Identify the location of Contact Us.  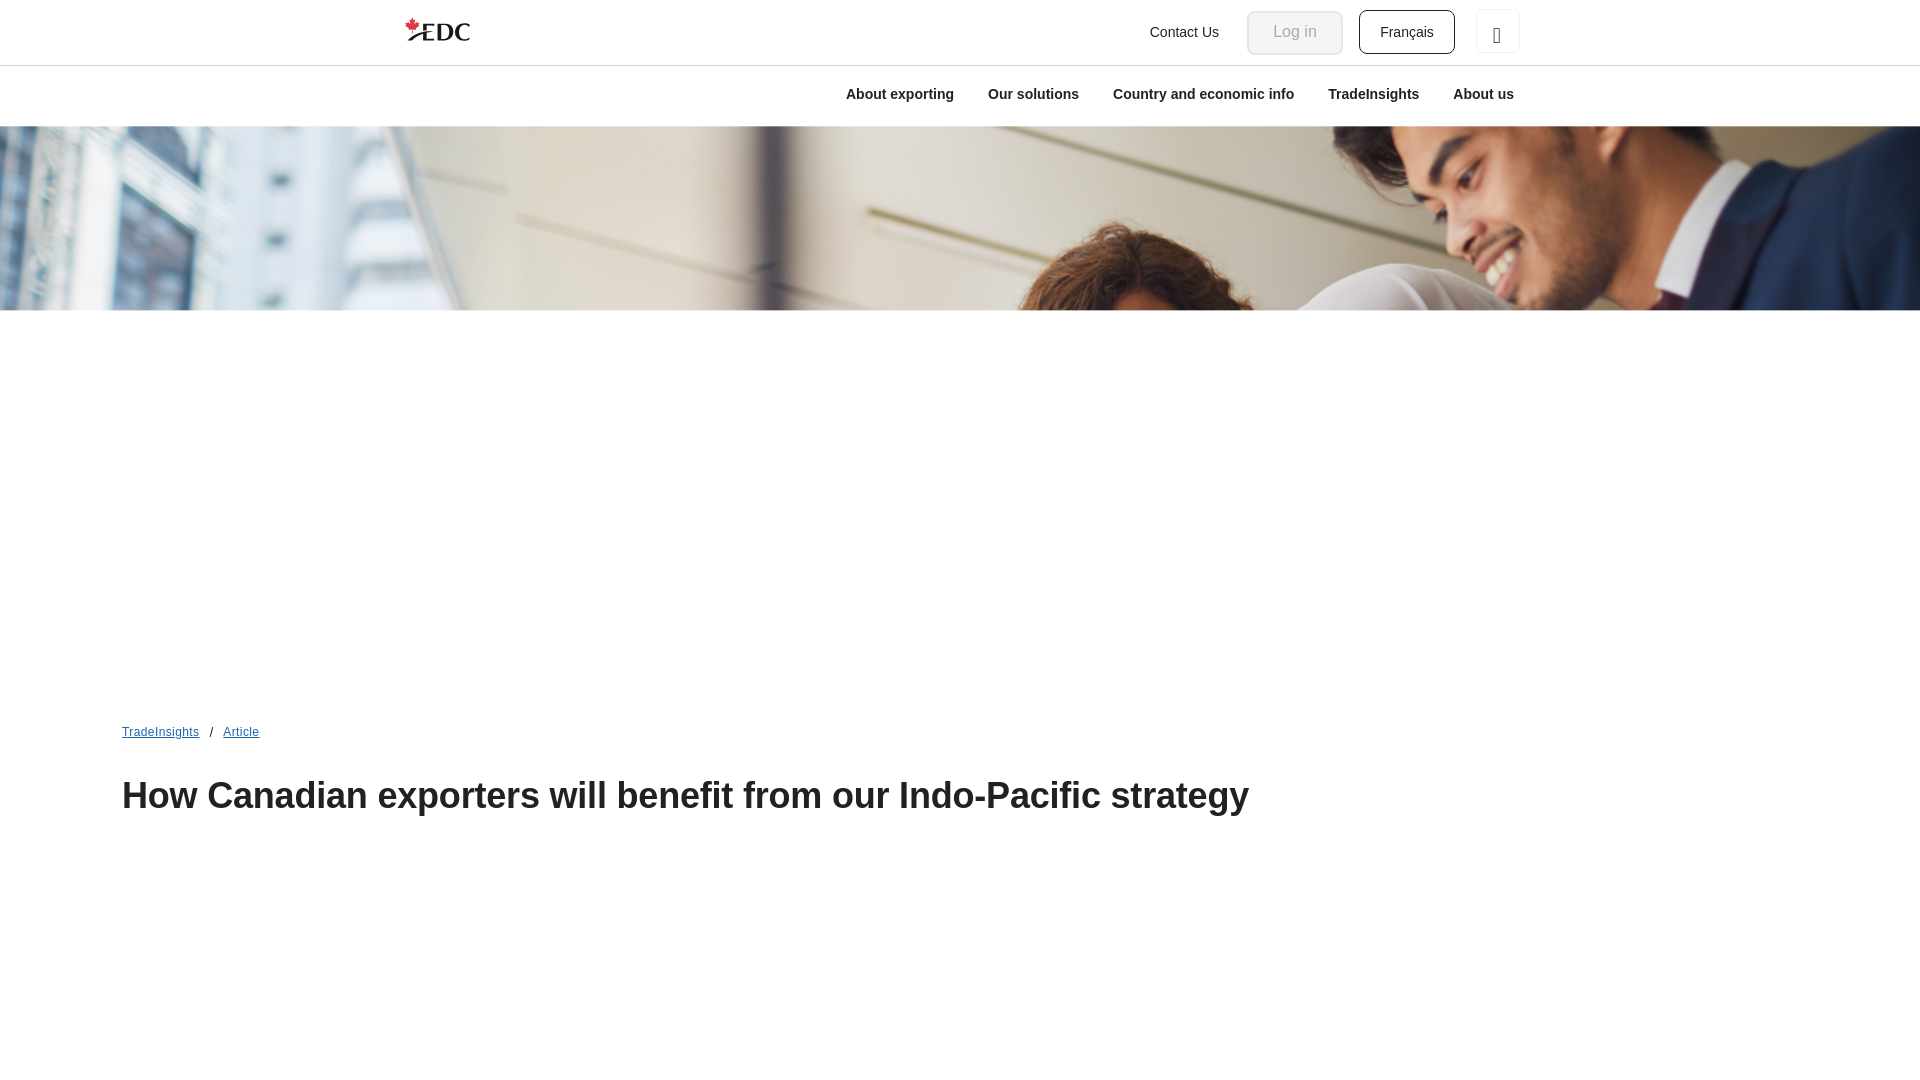
(1184, 32).